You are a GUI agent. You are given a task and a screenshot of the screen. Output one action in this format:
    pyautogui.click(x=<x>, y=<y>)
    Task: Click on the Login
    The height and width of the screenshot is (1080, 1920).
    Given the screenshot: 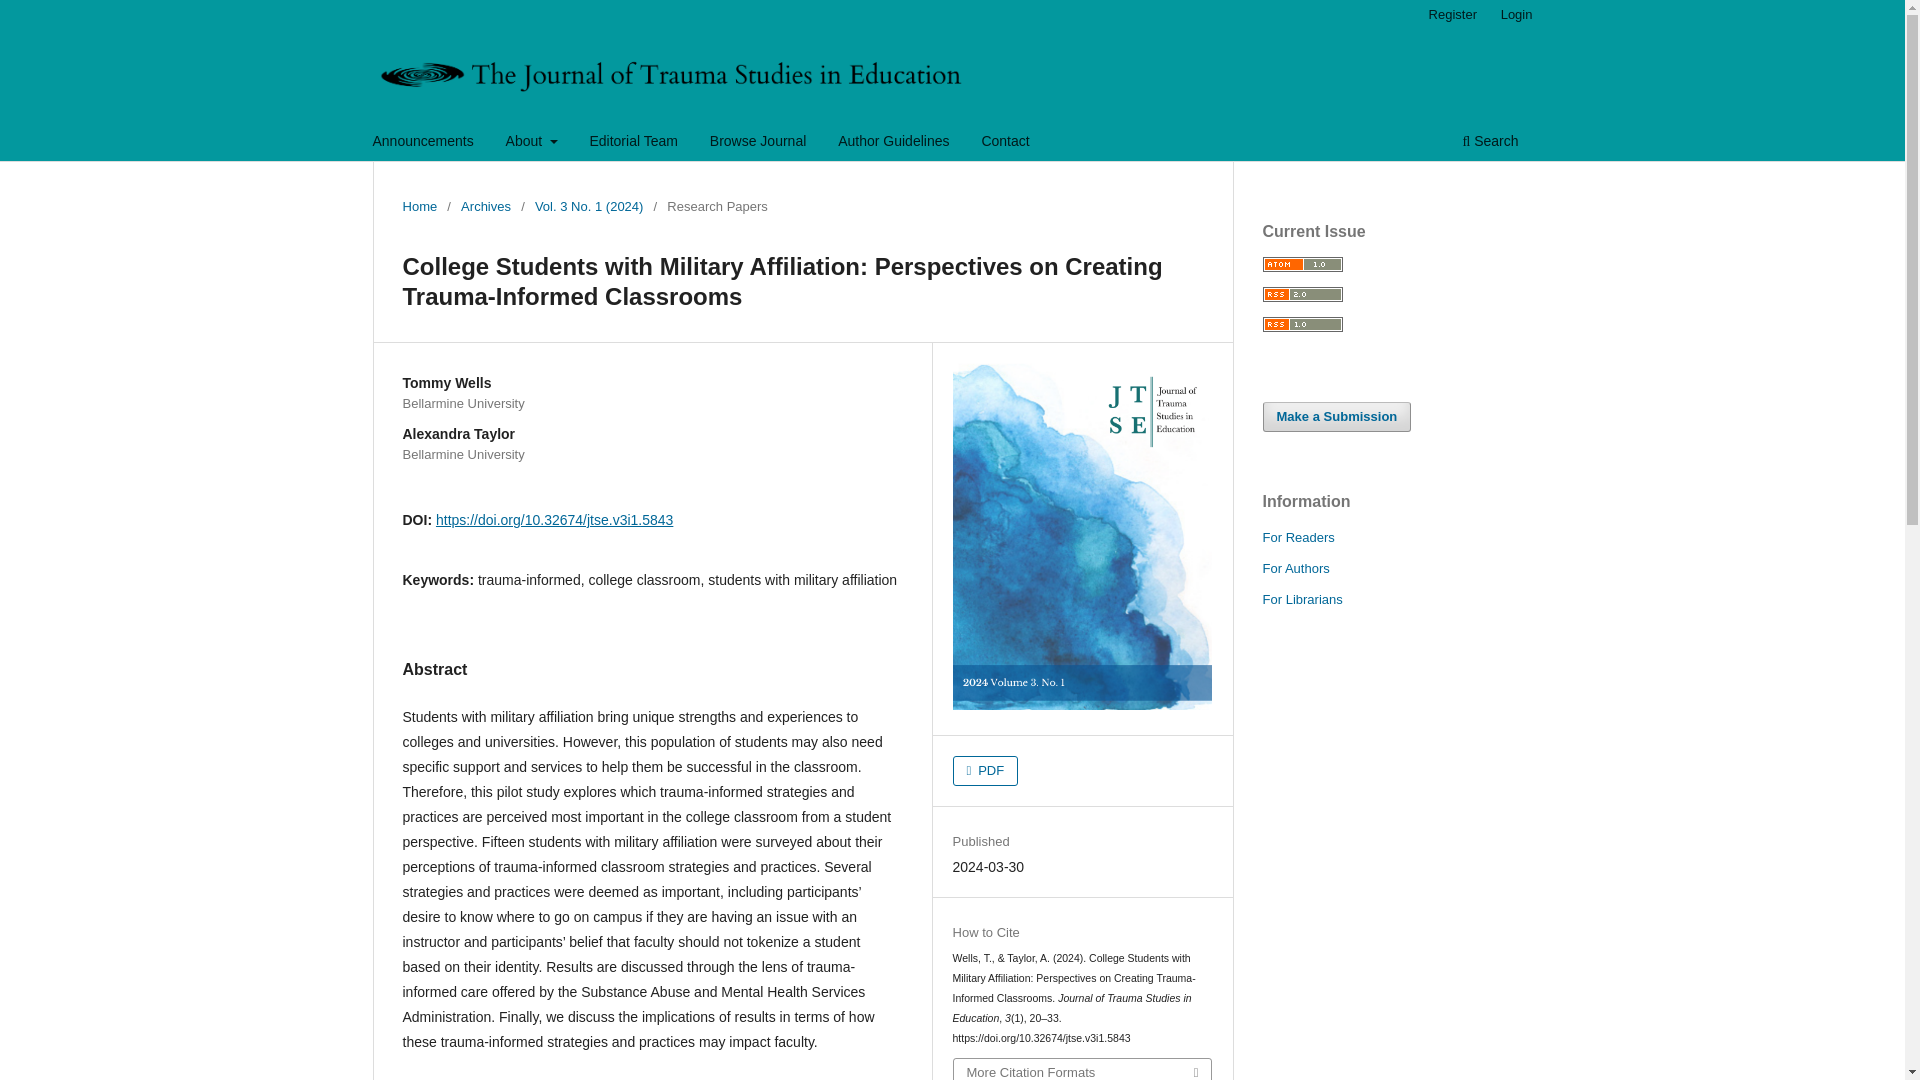 What is the action you would take?
    pyautogui.click(x=1517, y=15)
    